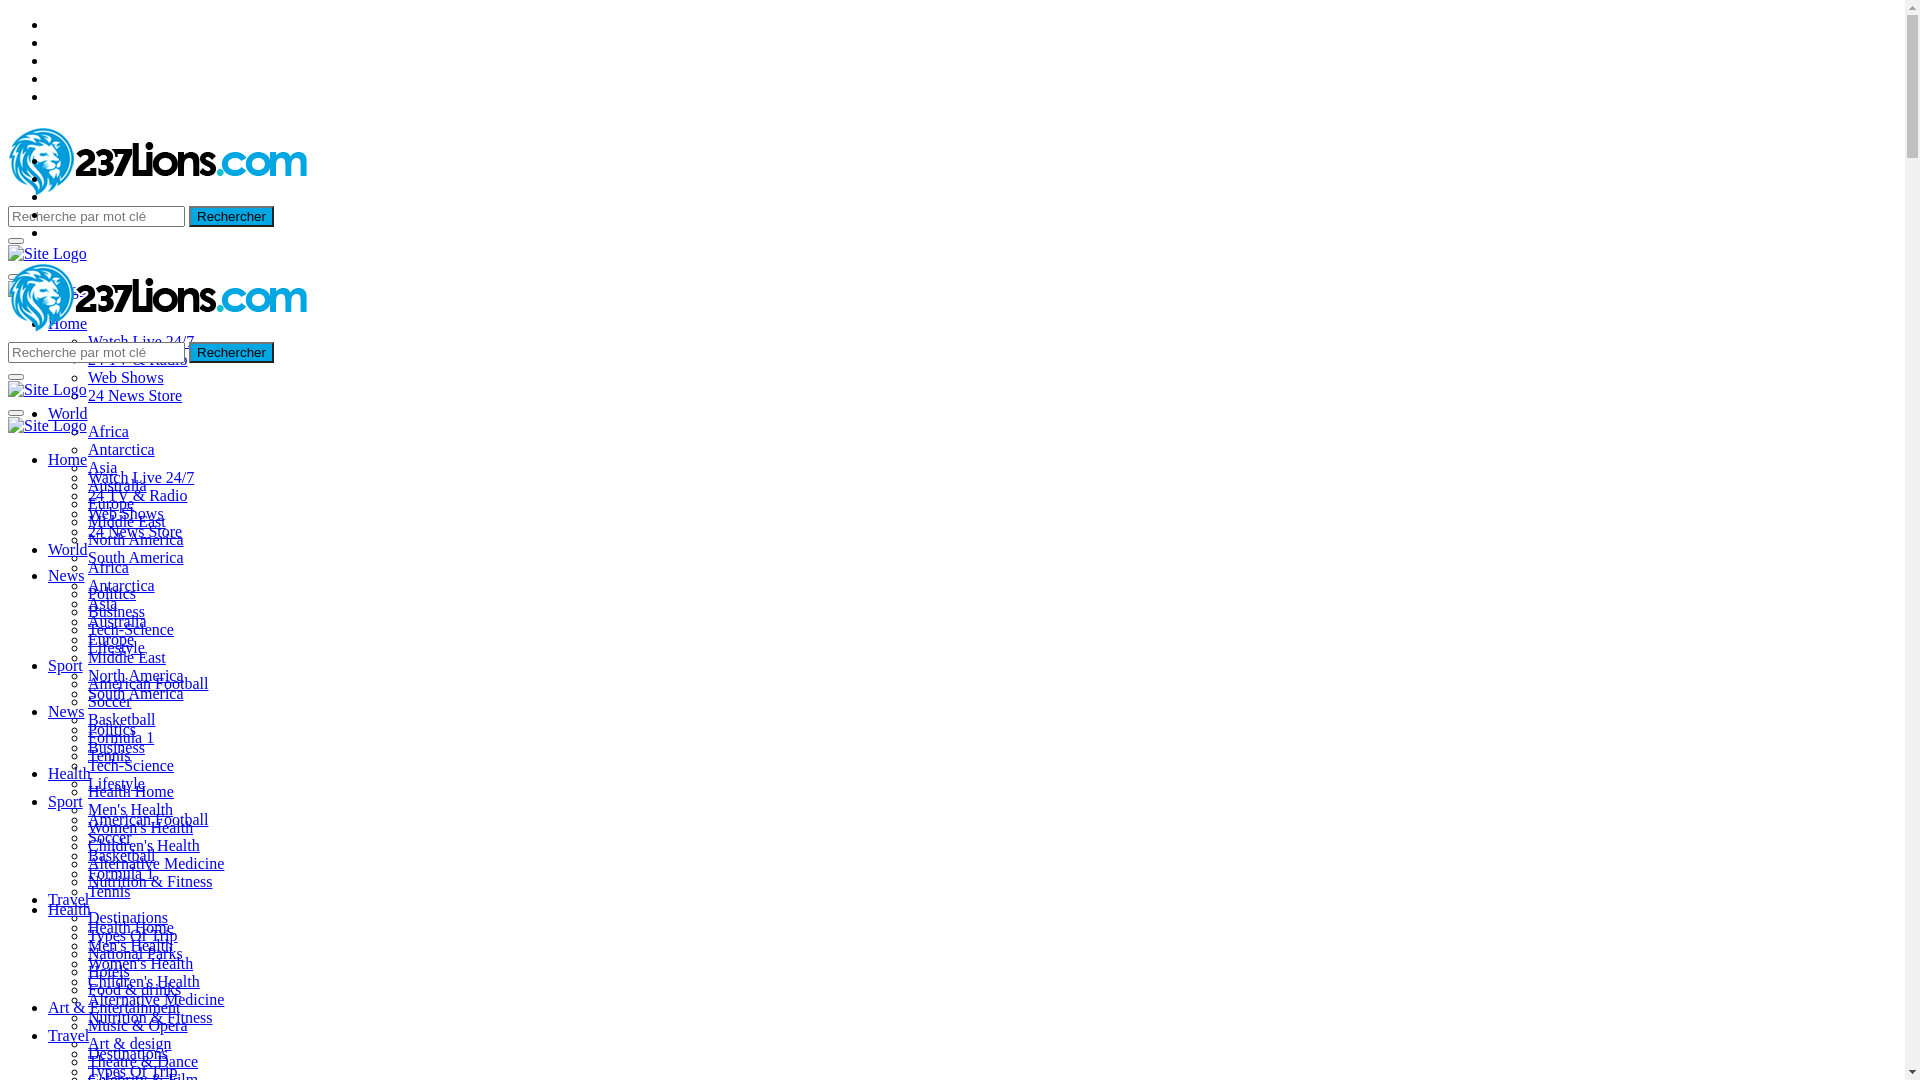 This screenshot has width=1920, height=1080. I want to click on Hotels, so click(109, 972).